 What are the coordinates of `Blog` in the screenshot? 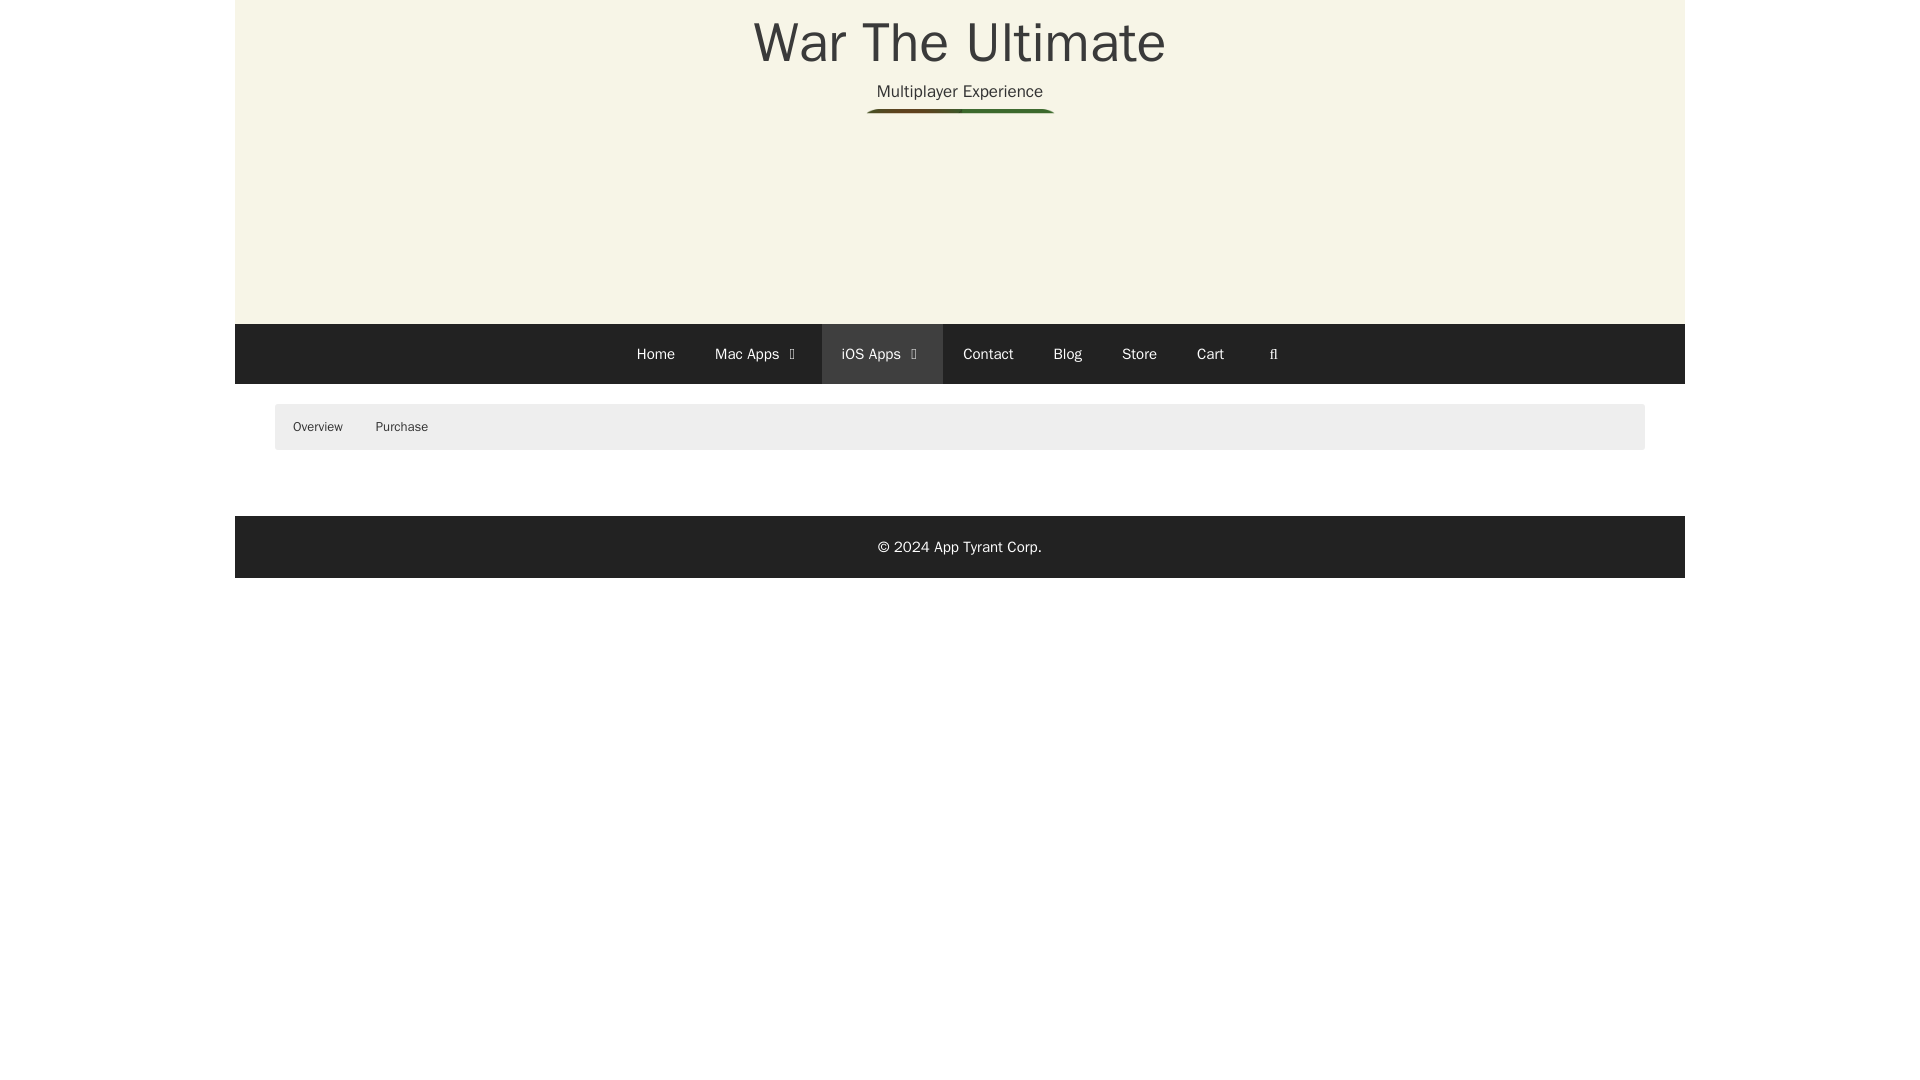 It's located at (1068, 354).